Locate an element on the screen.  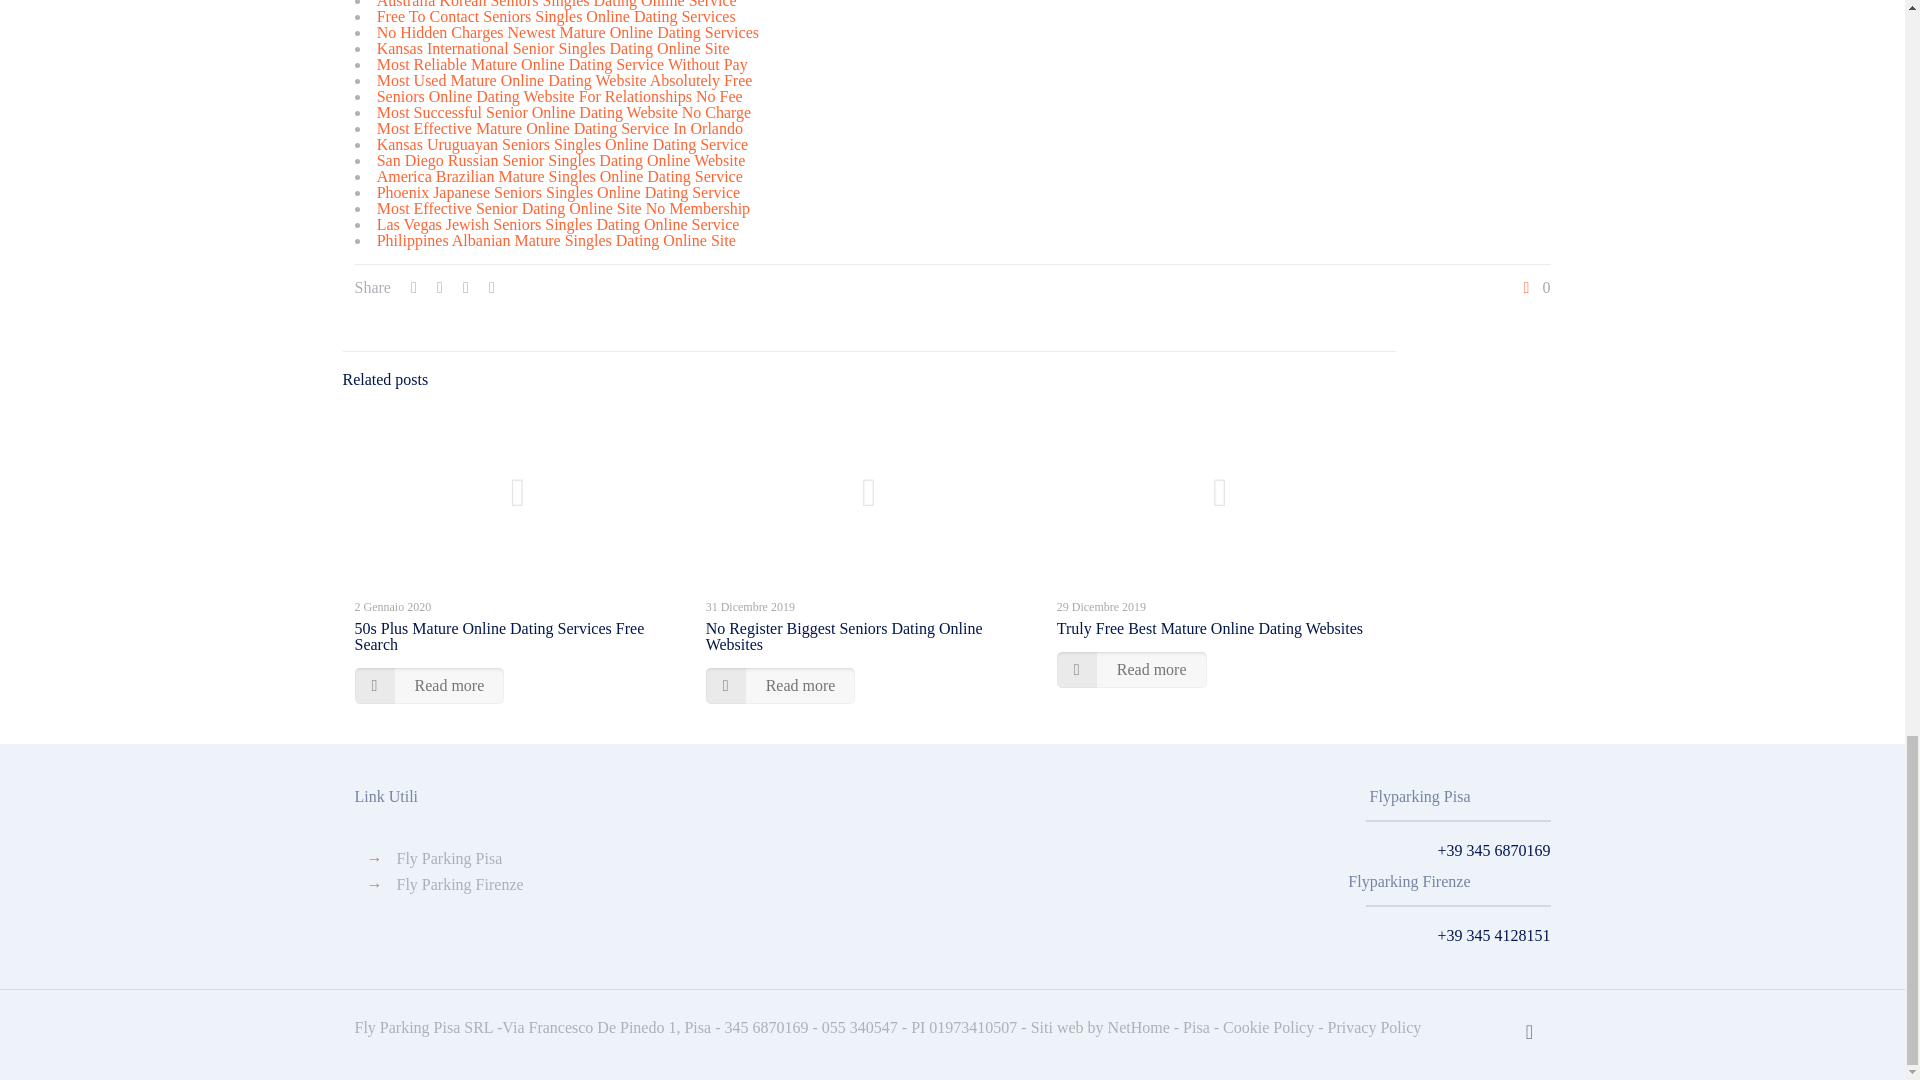
Kansas Uruguayan Seniors Singles Online Dating Service is located at coordinates (562, 144).